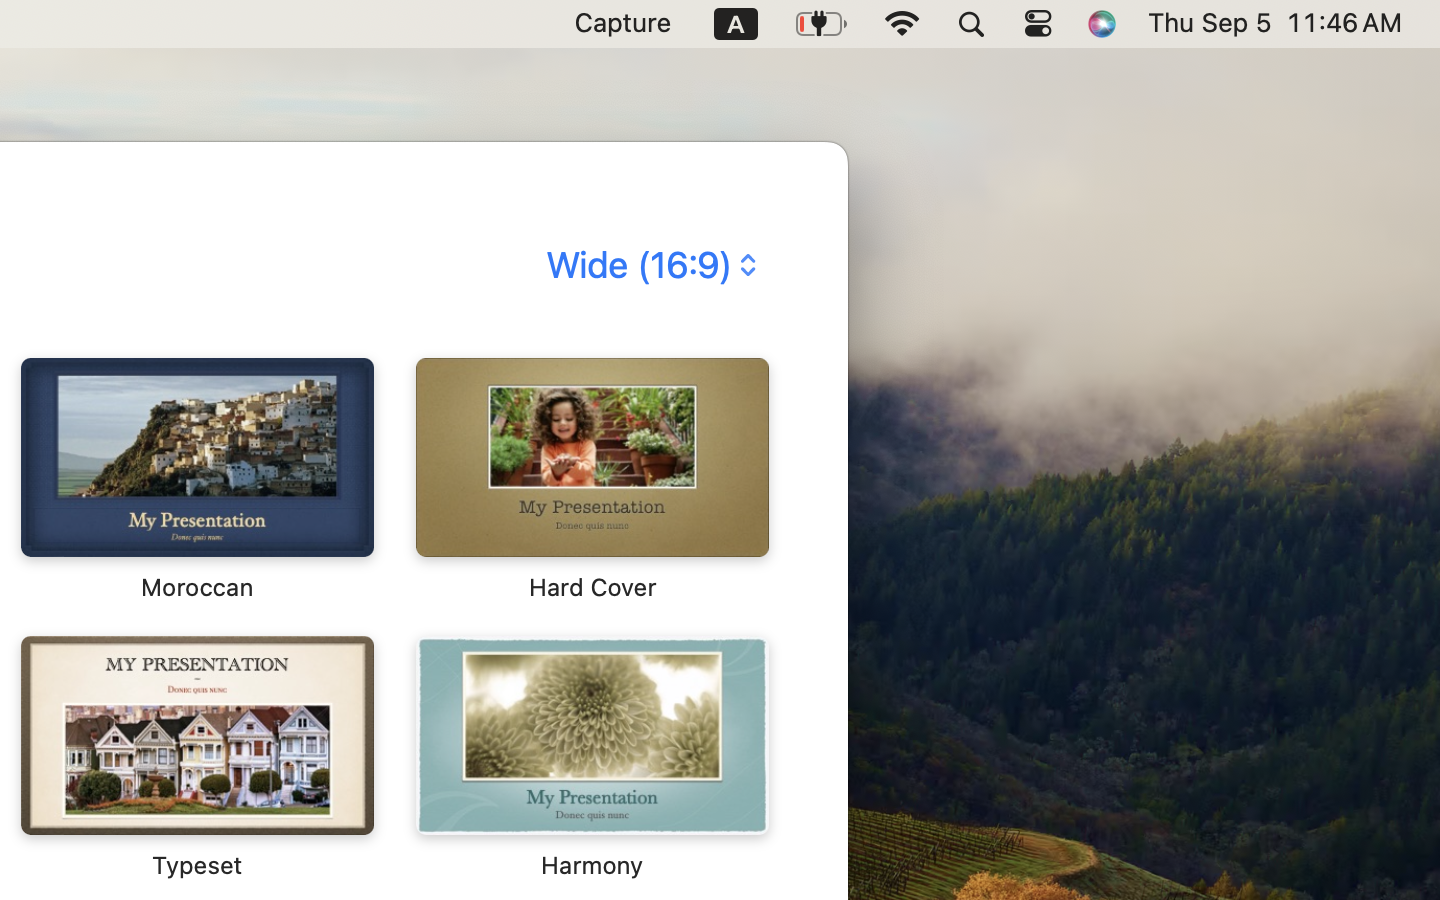 This screenshot has width=1440, height=900. What do you see at coordinates (197, 480) in the screenshot?
I see `‎⁨Moroccan⁩` at bounding box center [197, 480].